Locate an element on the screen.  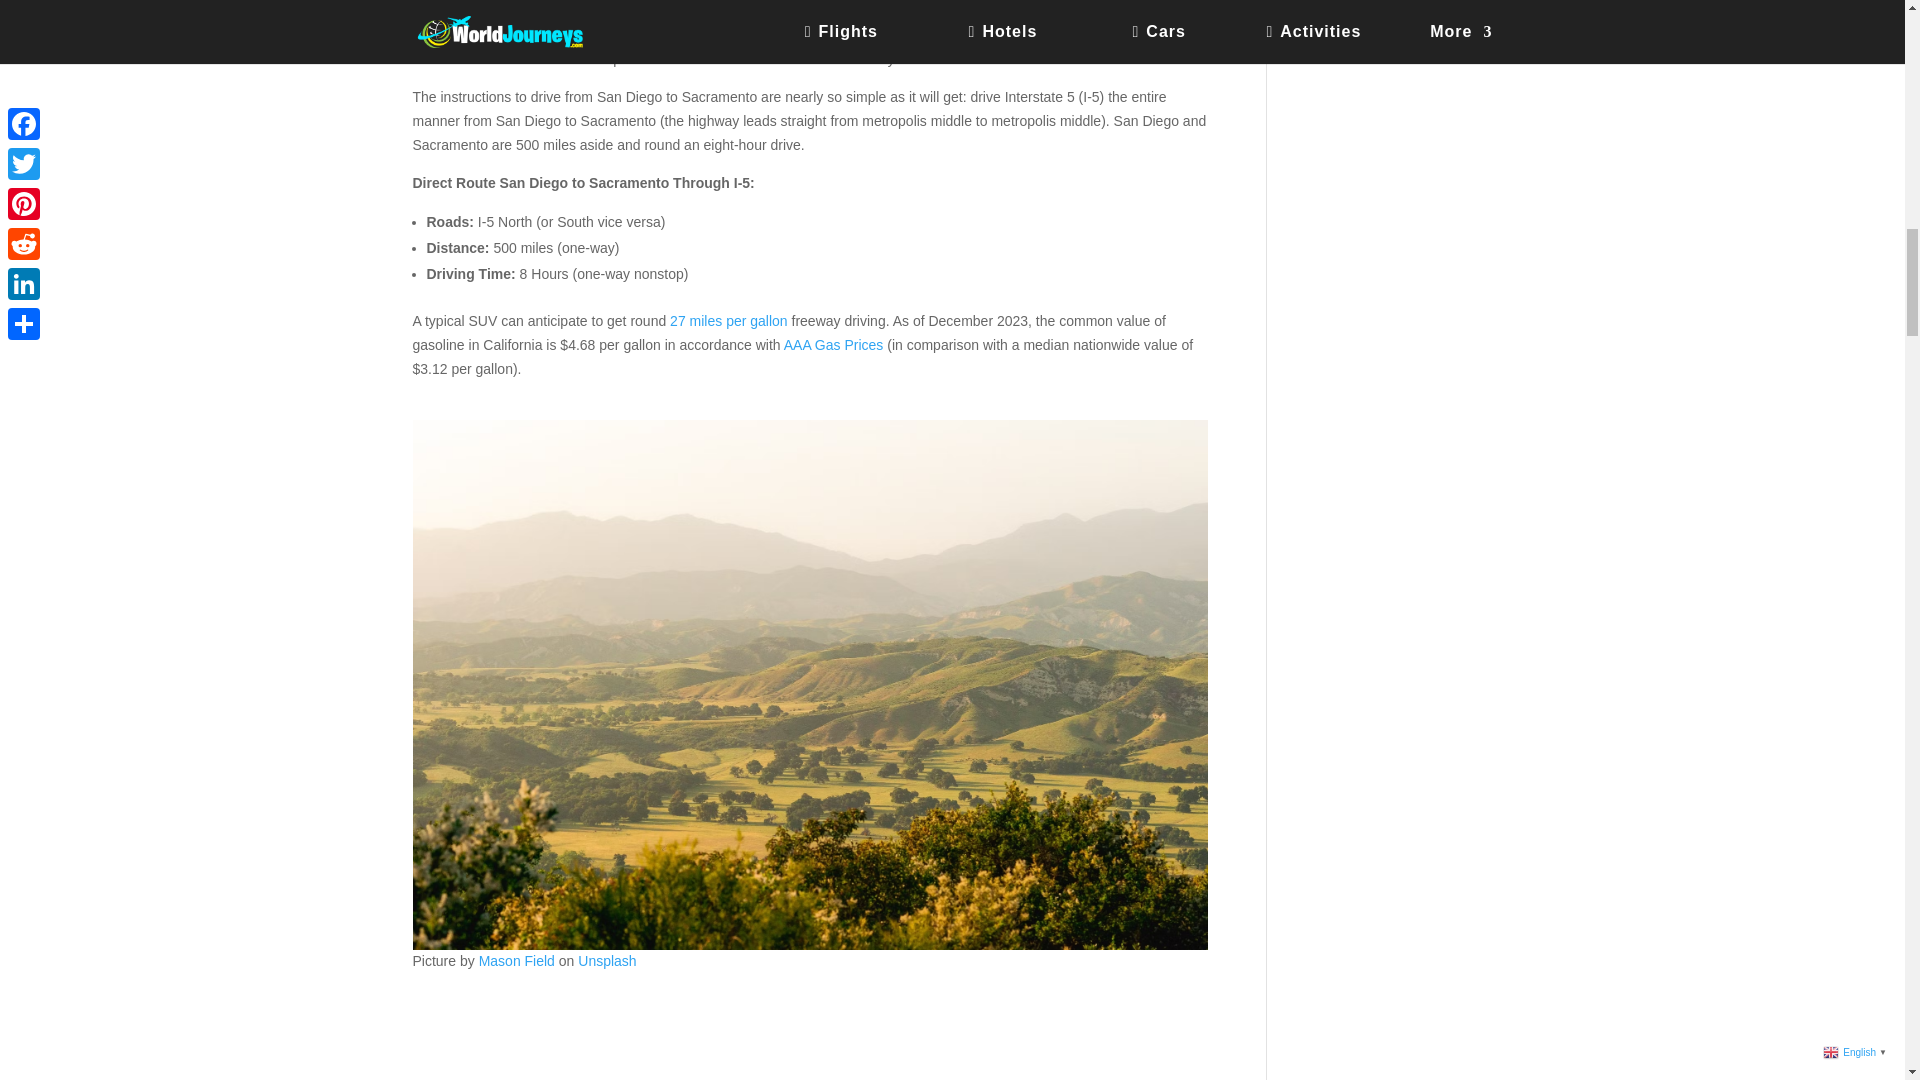
AAA Gas Prices is located at coordinates (833, 344).